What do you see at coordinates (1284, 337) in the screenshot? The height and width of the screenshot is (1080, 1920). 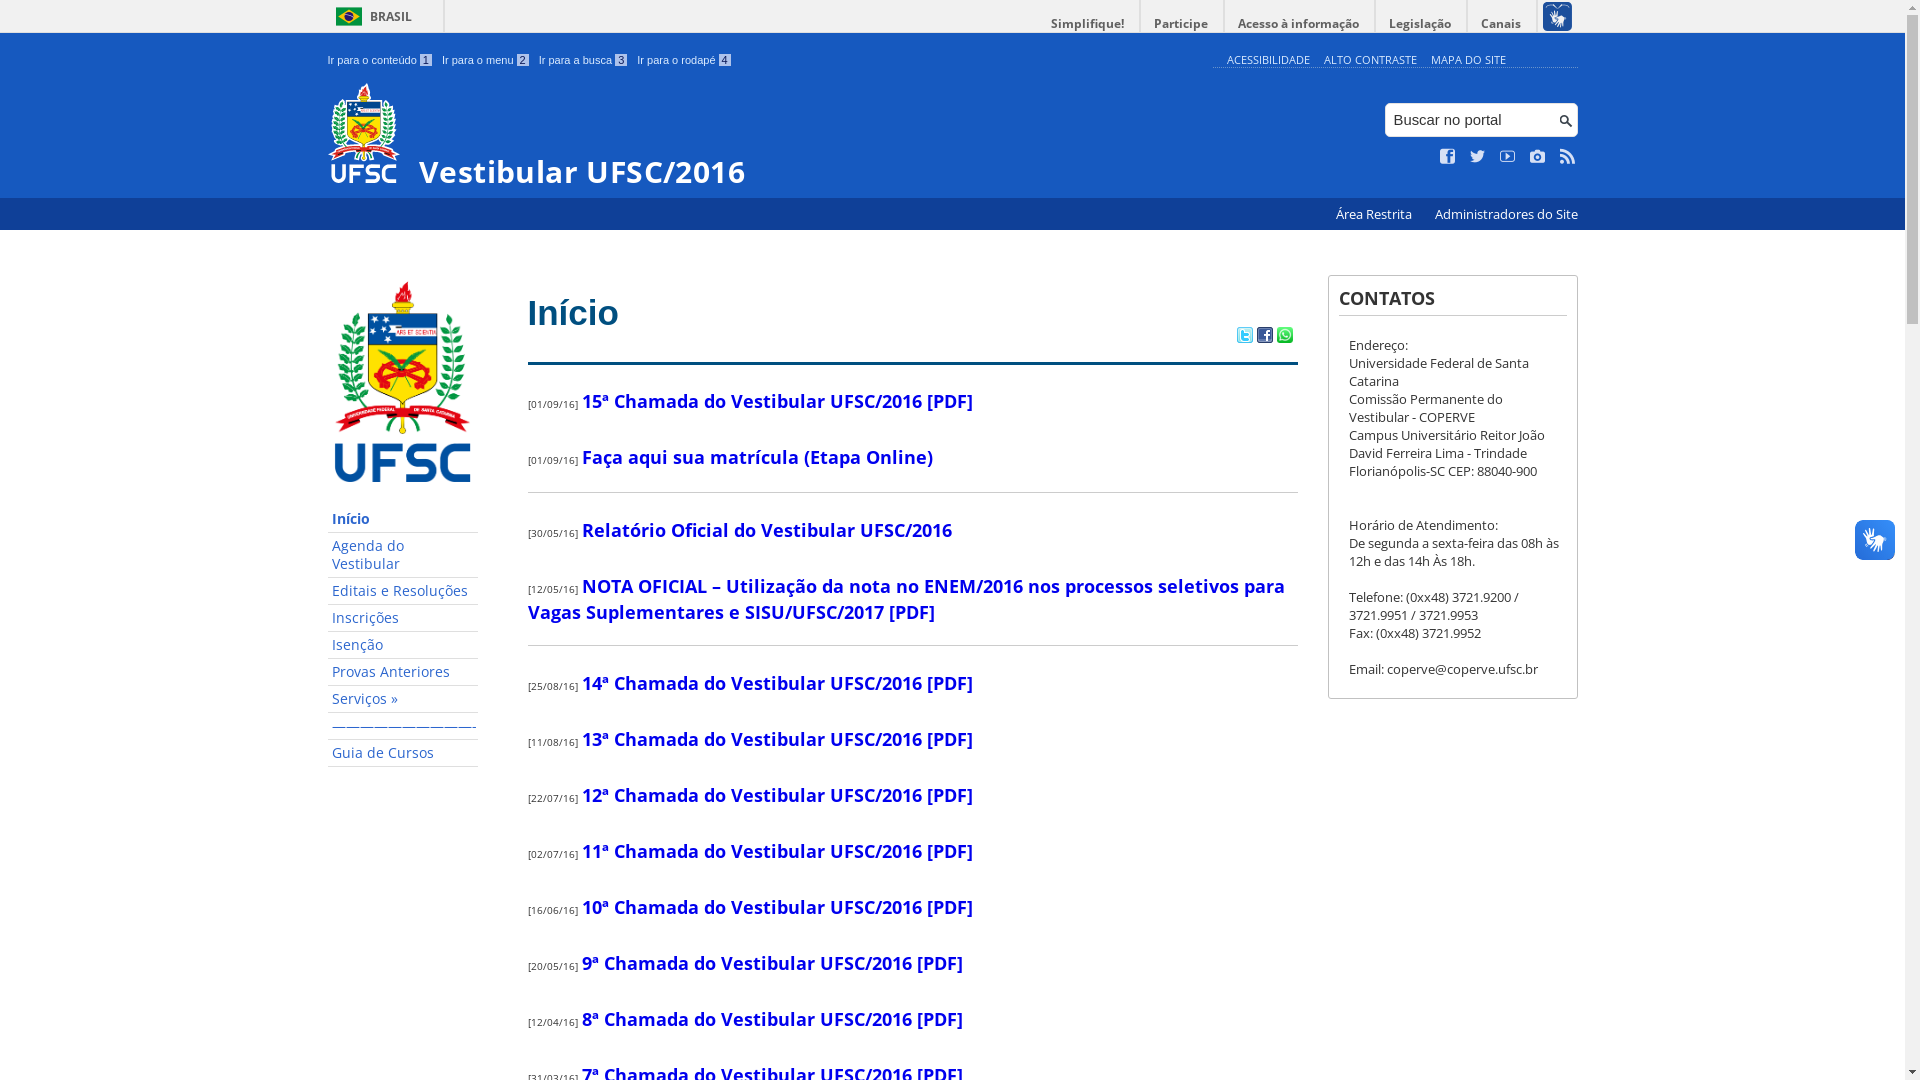 I see `Compartilhar no WhatsApp` at bounding box center [1284, 337].